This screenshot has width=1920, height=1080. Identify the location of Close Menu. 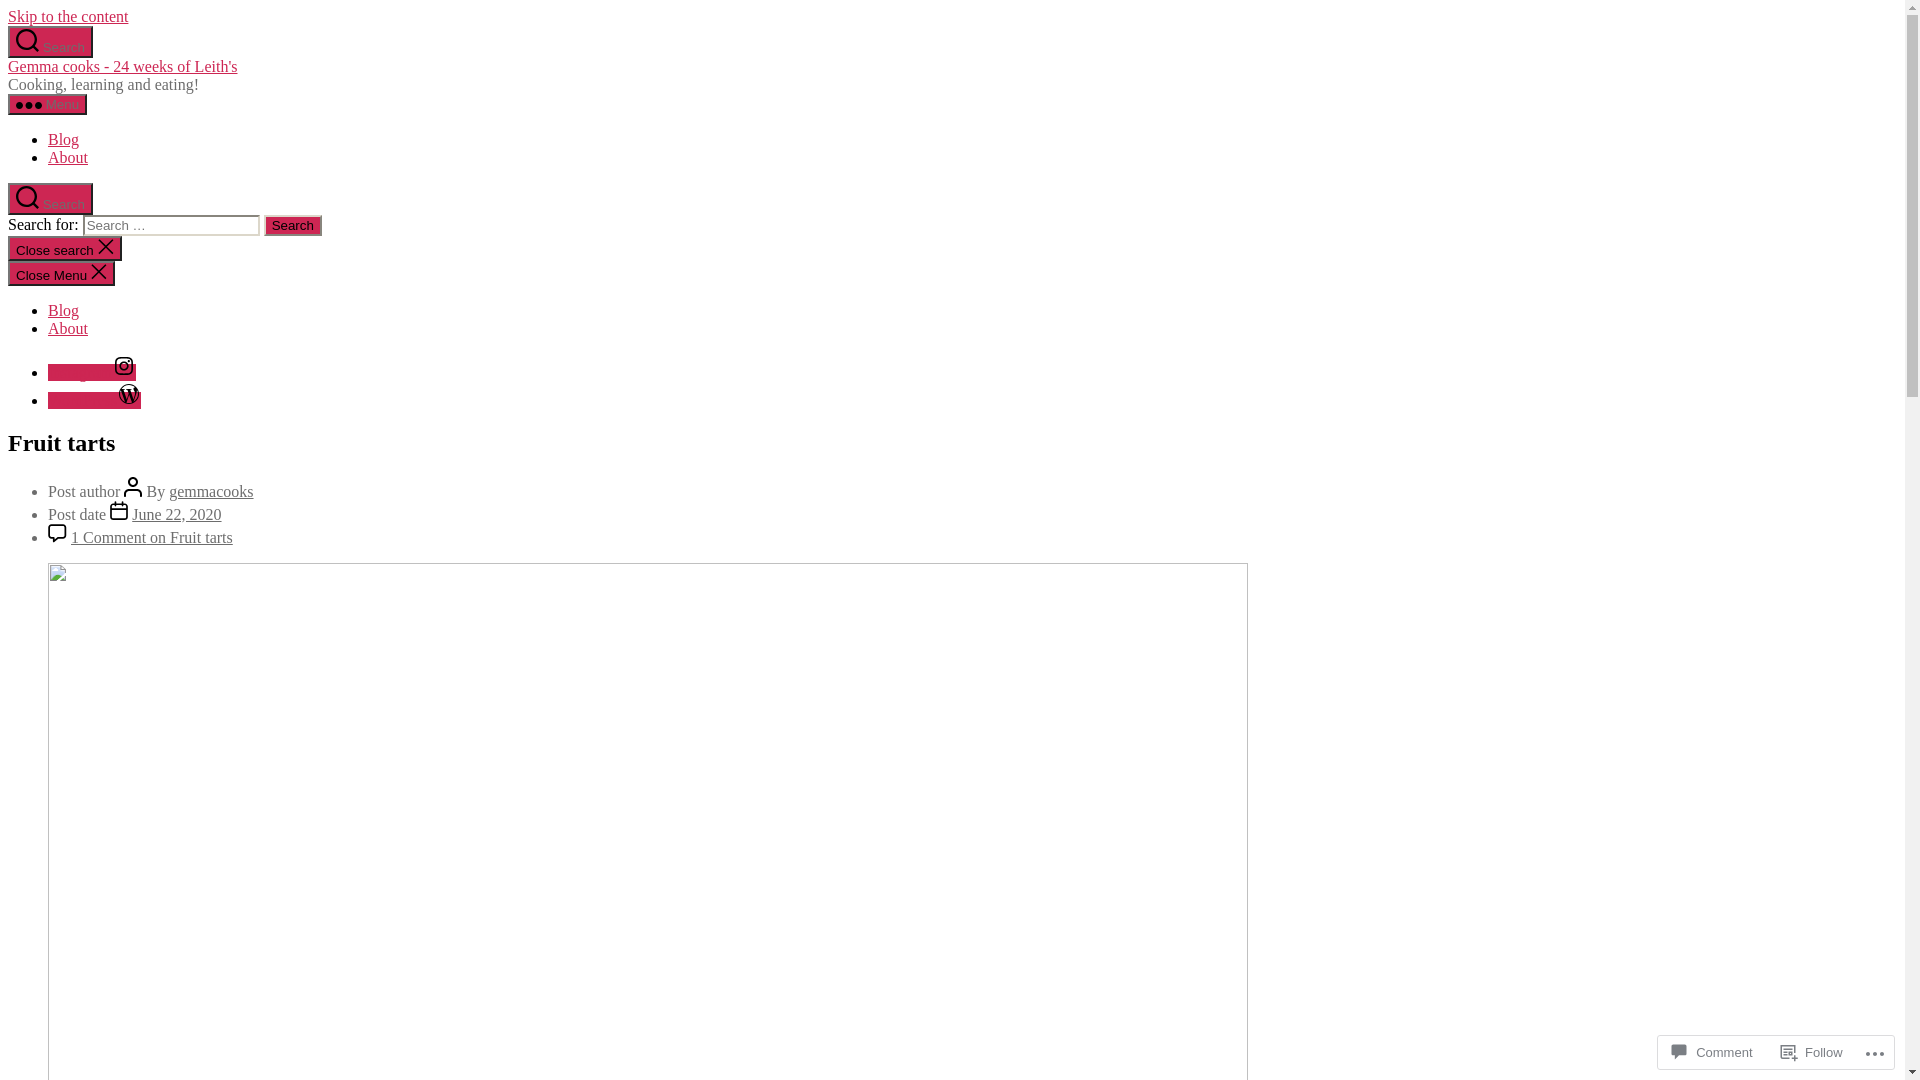
(62, 274).